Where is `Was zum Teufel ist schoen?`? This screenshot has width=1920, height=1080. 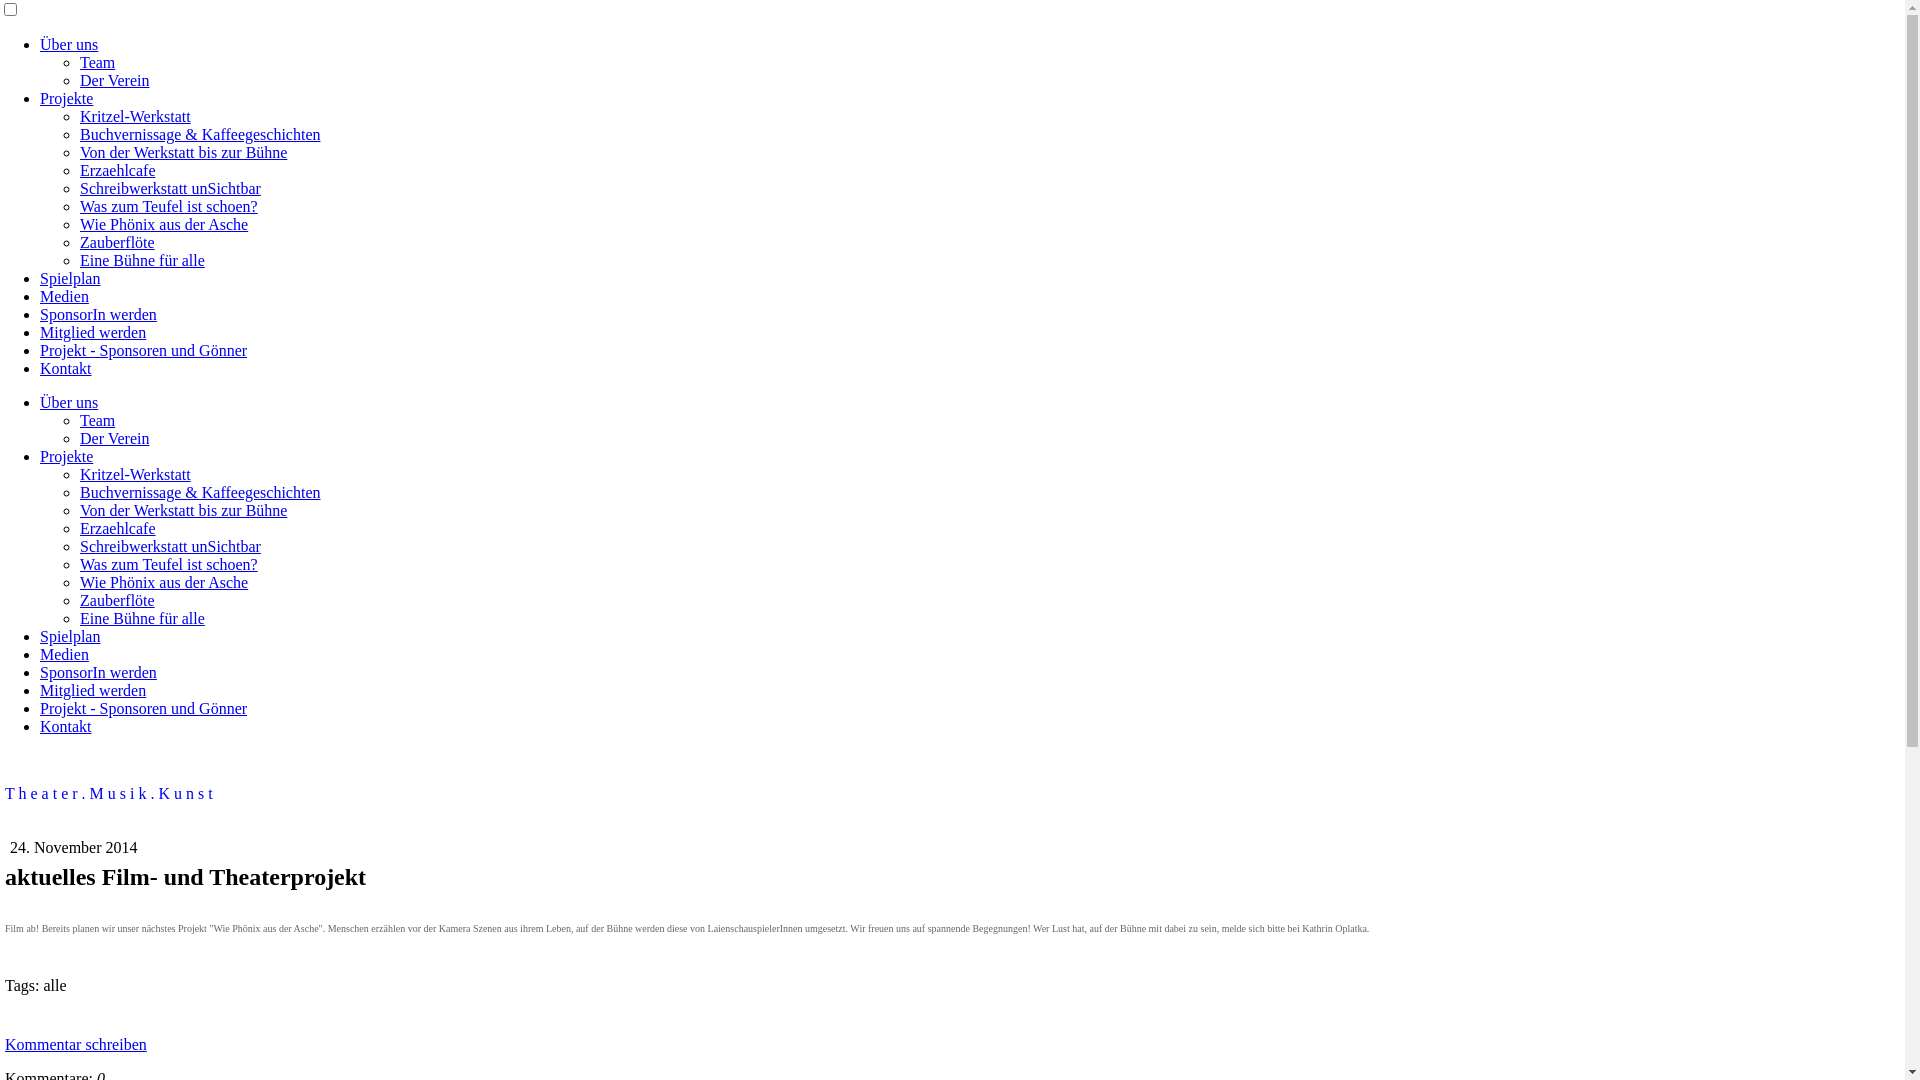 Was zum Teufel ist schoen? is located at coordinates (169, 206).